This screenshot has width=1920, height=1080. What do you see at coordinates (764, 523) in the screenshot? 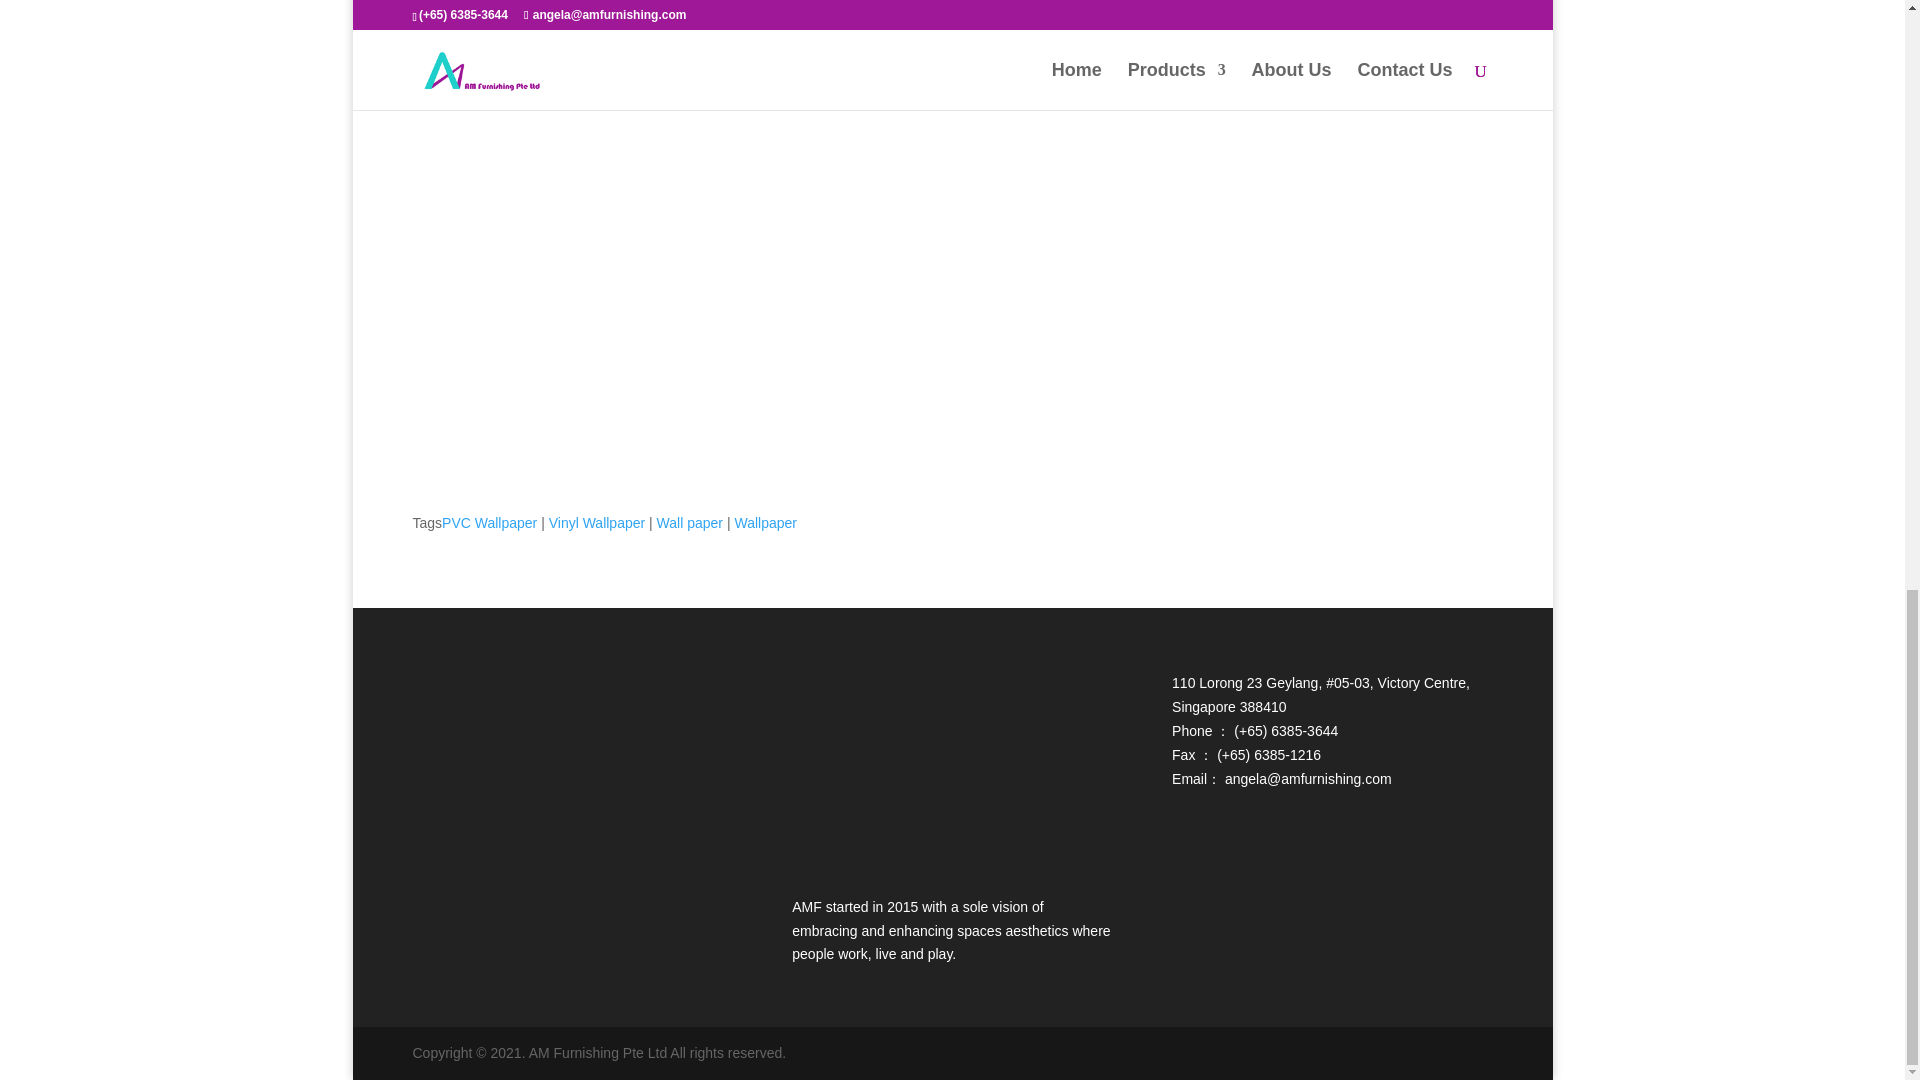
I see `Wallpaper` at bounding box center [764, 523].